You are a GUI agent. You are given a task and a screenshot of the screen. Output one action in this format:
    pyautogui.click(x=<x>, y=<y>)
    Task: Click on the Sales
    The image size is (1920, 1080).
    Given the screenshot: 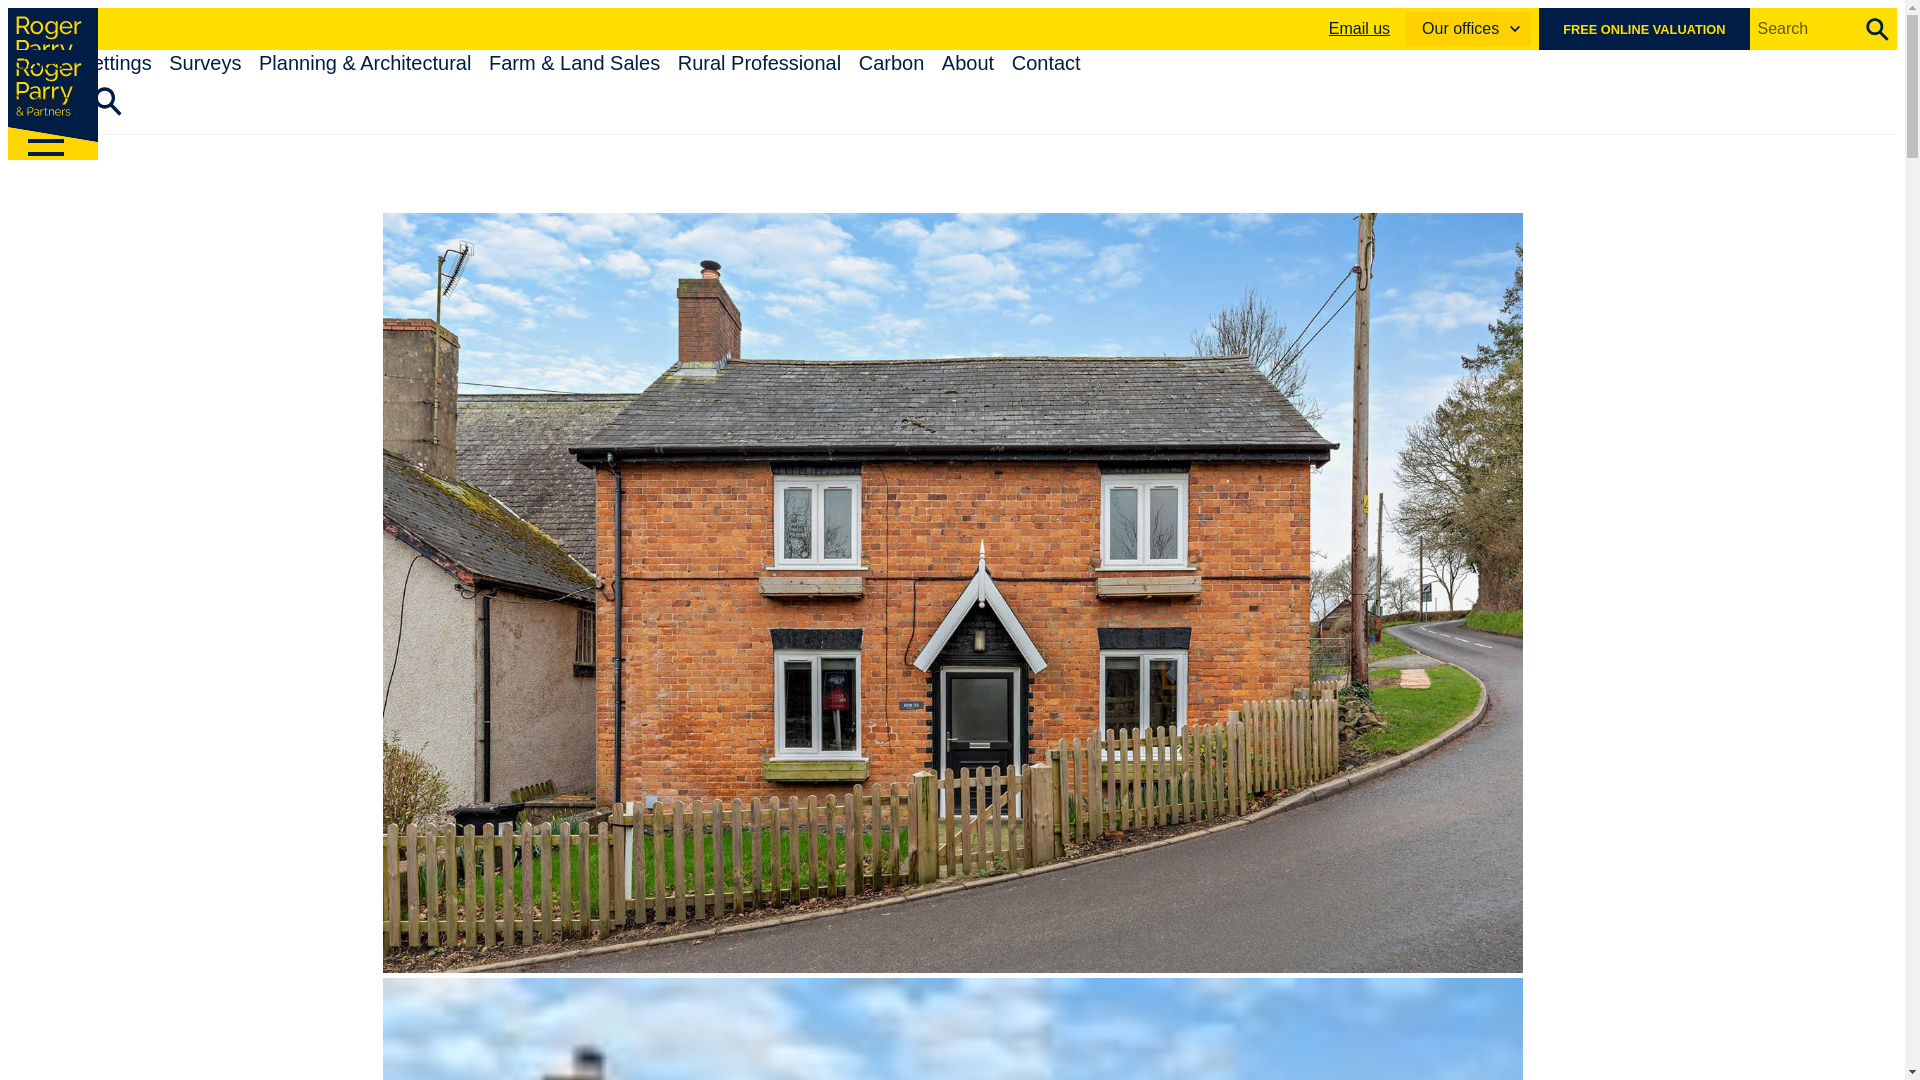 What is the action you would take?
    pyautogui.click(x=38, y=62)
    